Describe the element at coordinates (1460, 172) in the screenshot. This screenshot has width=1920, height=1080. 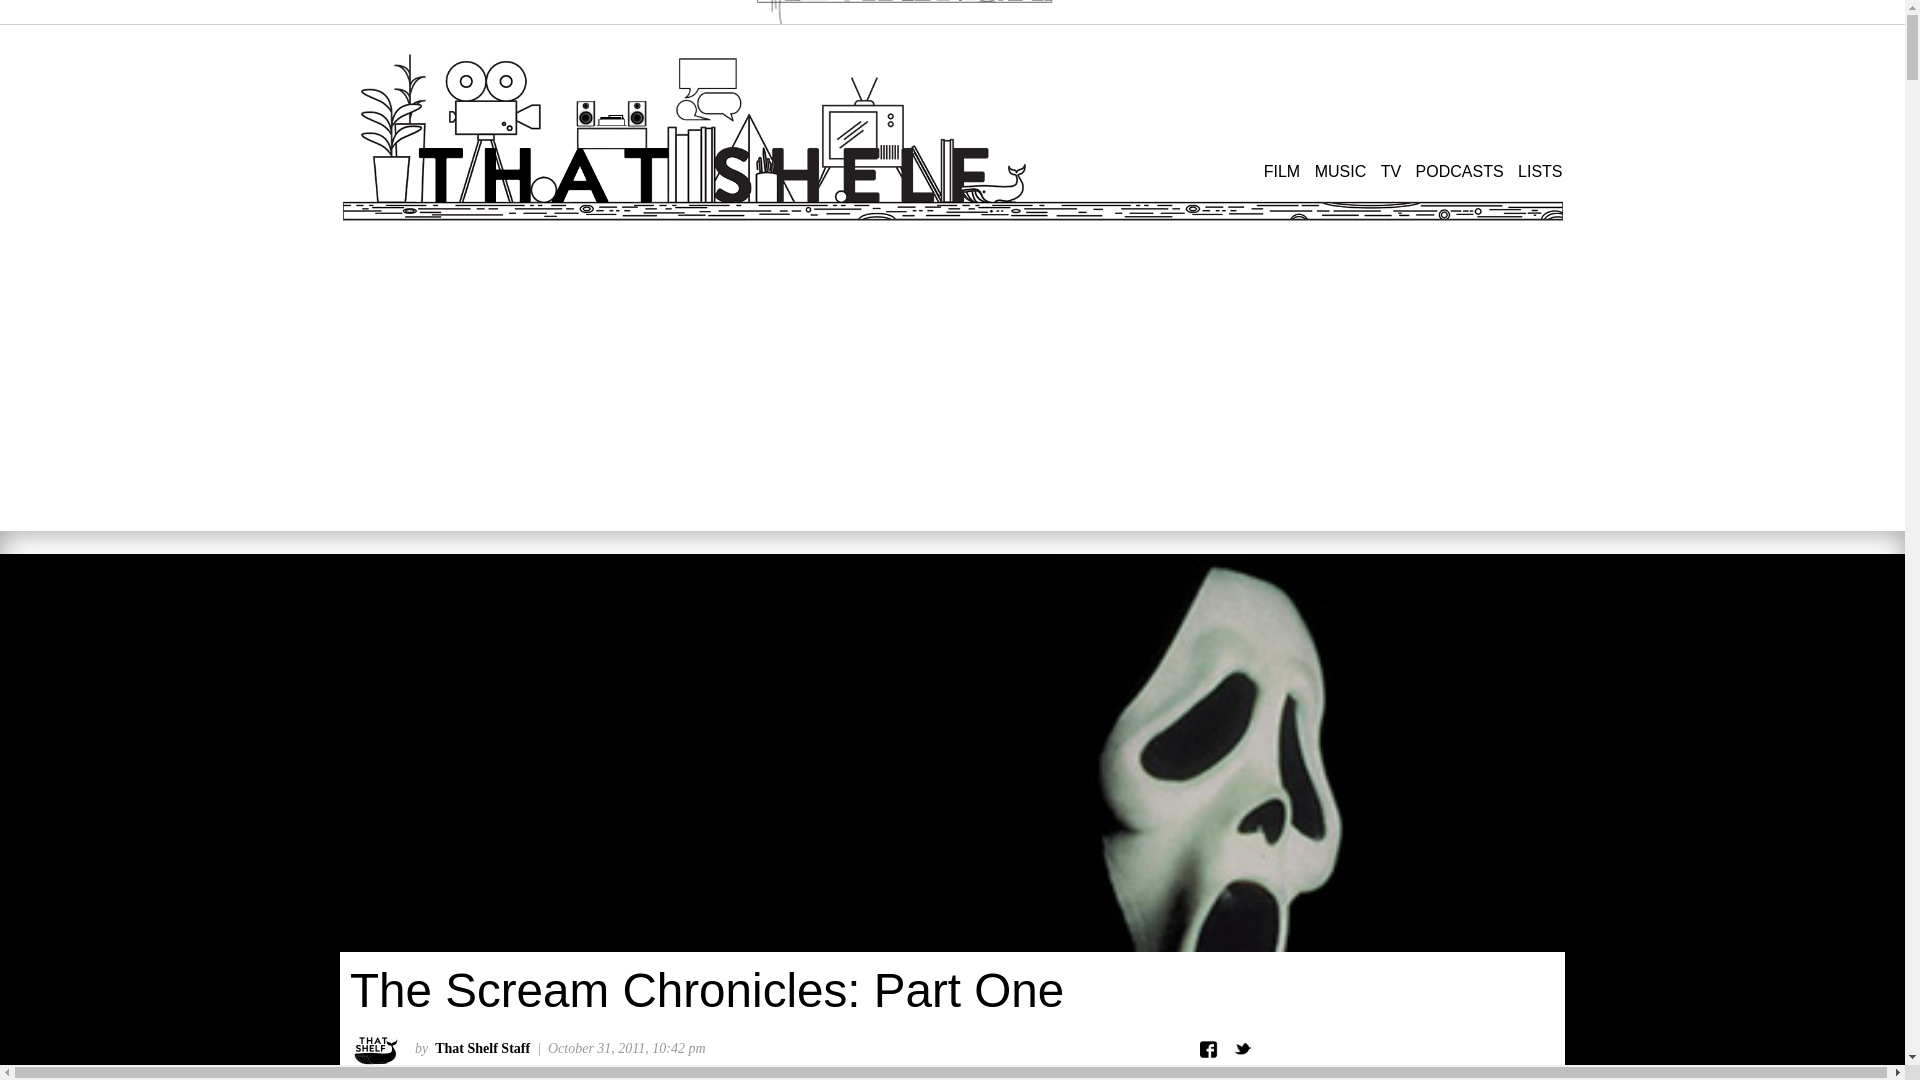
I see `PODCASTS` at that location.